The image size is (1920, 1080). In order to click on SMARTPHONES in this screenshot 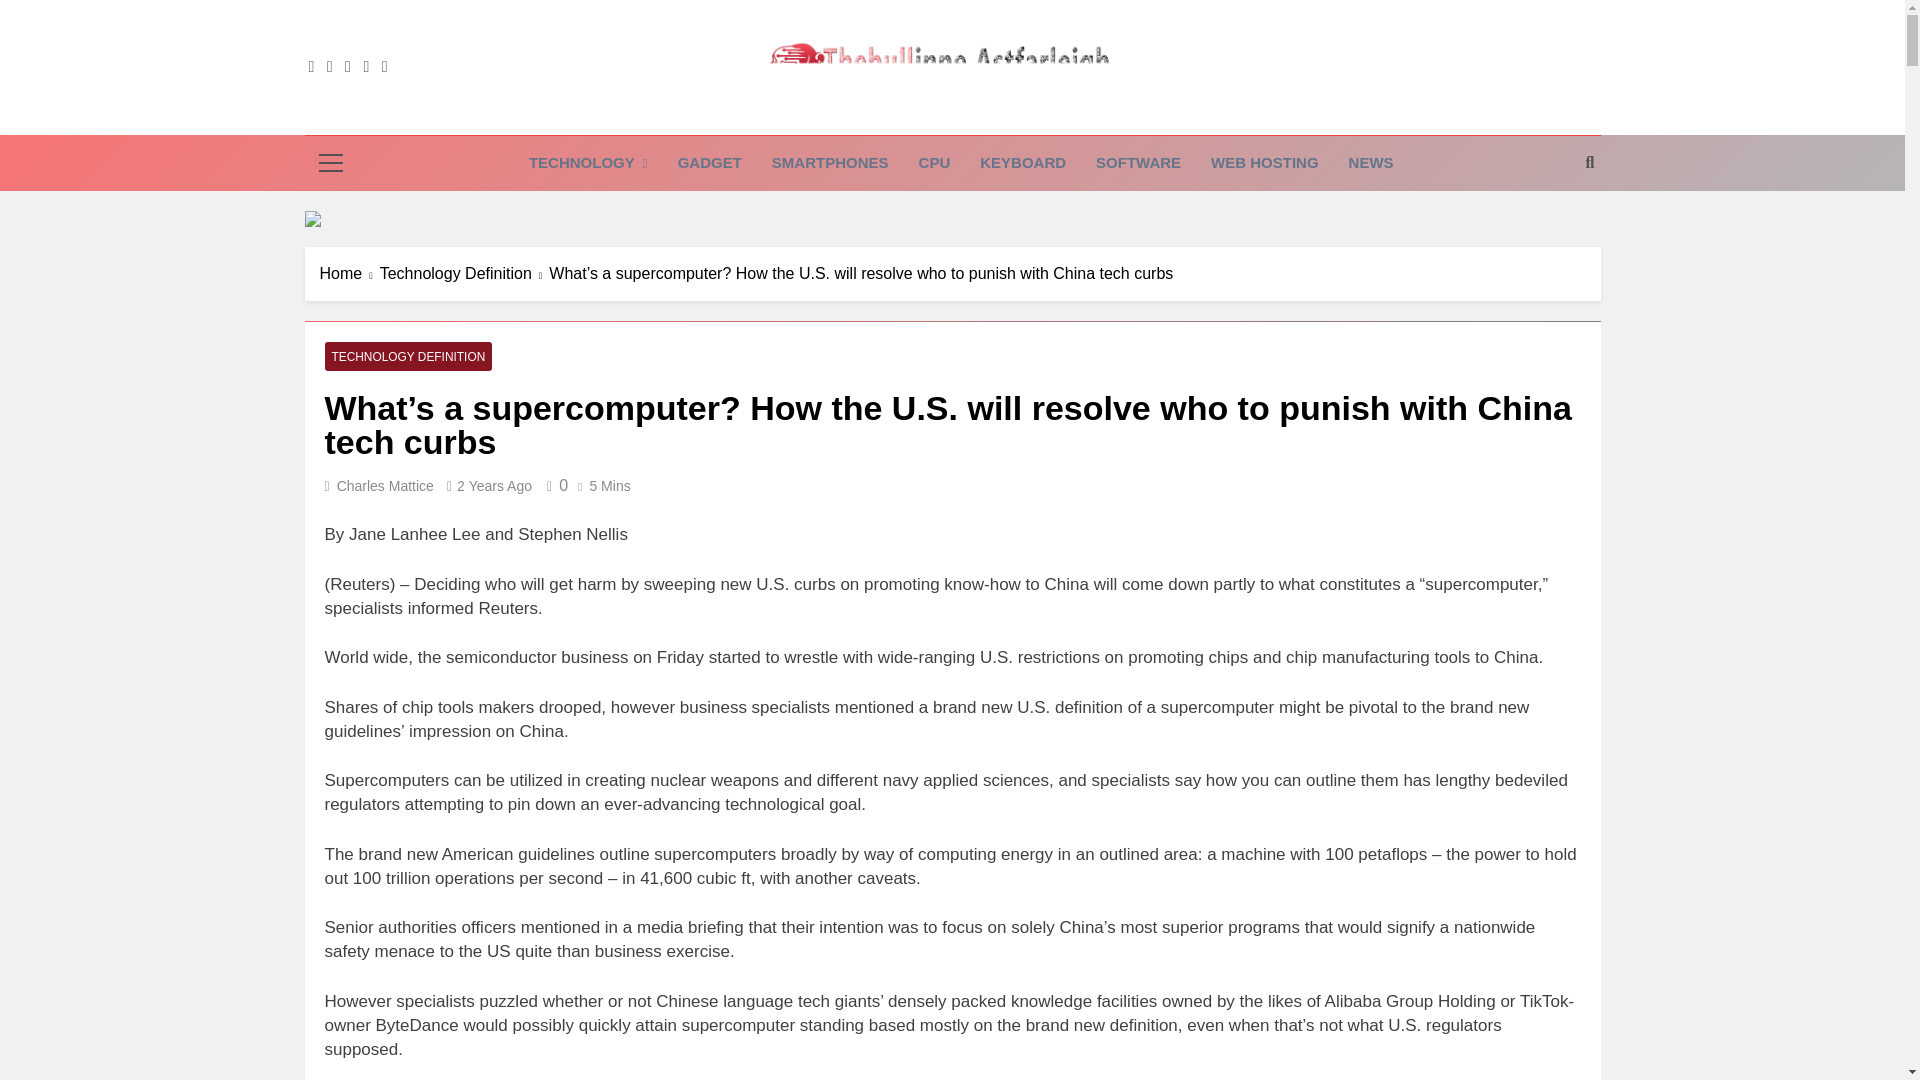, I will do `click(830, 163)`.